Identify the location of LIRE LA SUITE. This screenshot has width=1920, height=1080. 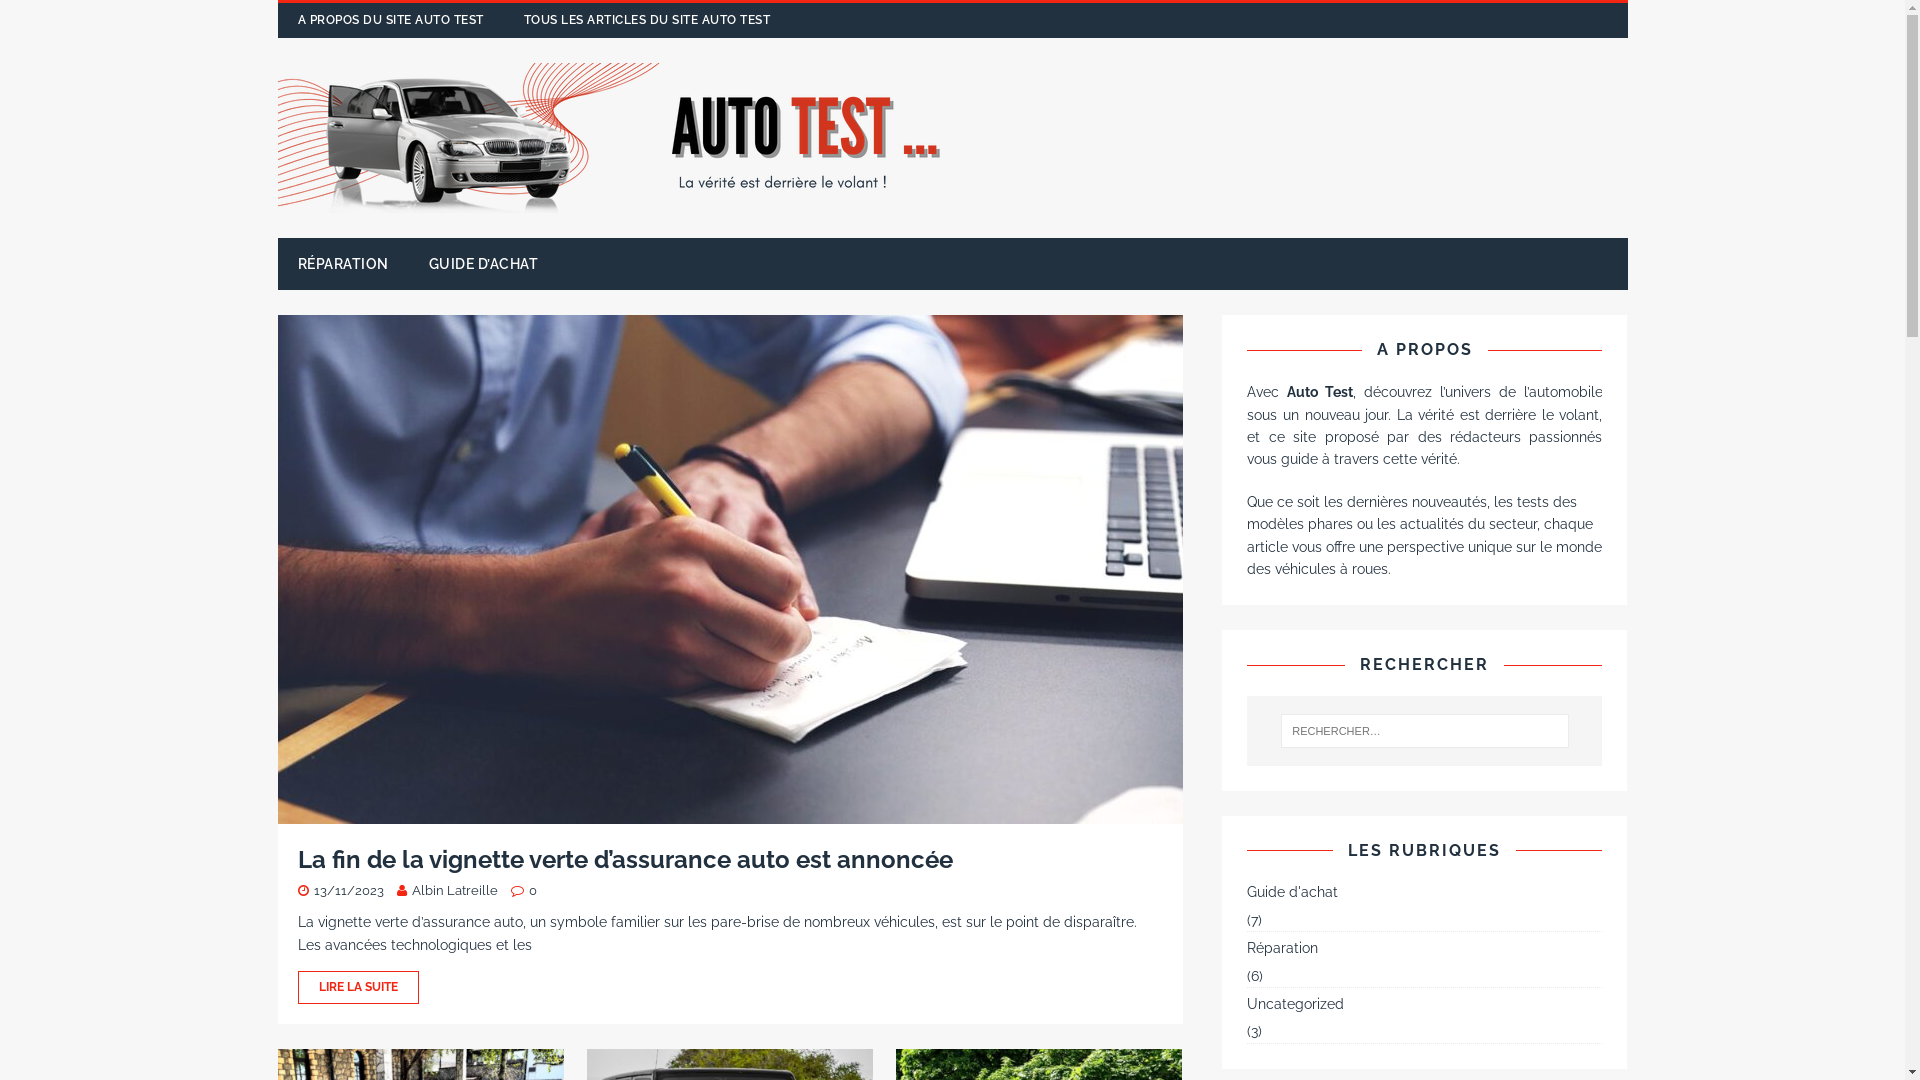
(730, 988).